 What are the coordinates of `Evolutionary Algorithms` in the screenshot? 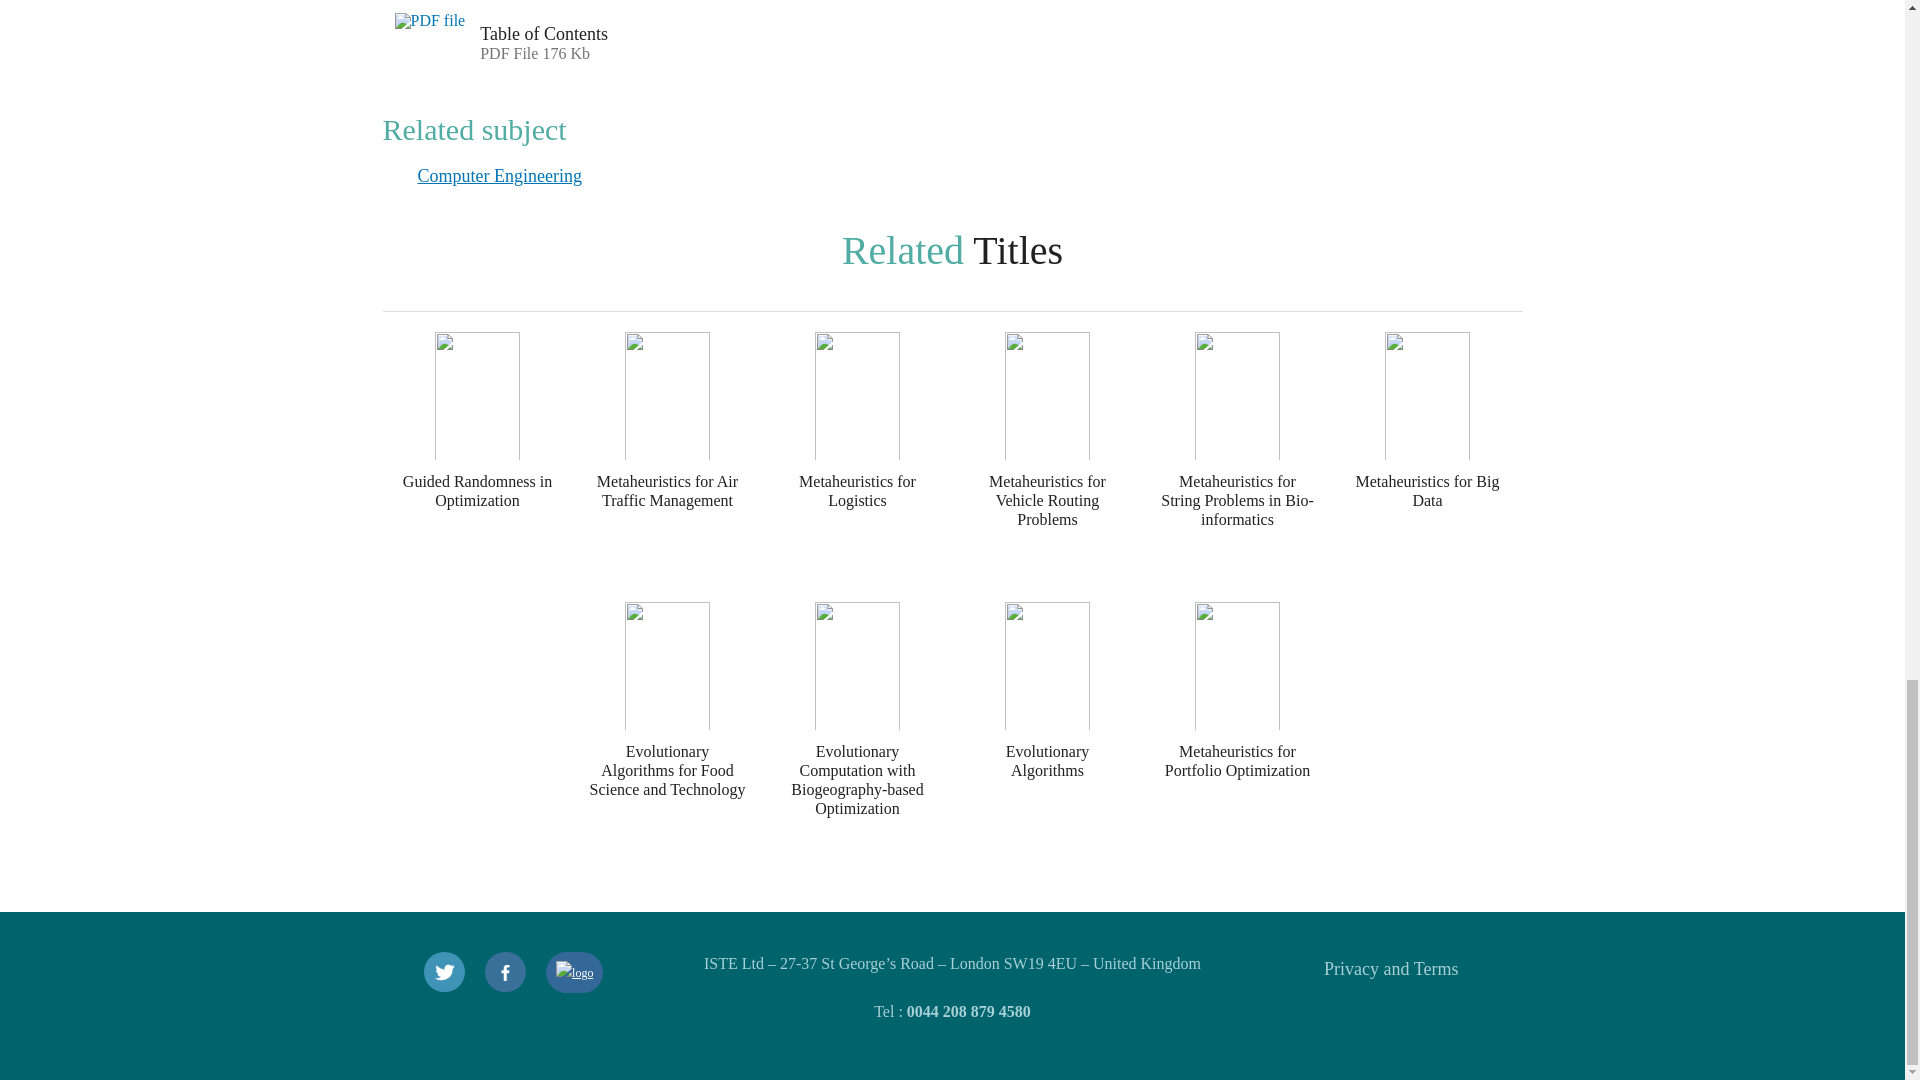 It's located at (1047, 736).